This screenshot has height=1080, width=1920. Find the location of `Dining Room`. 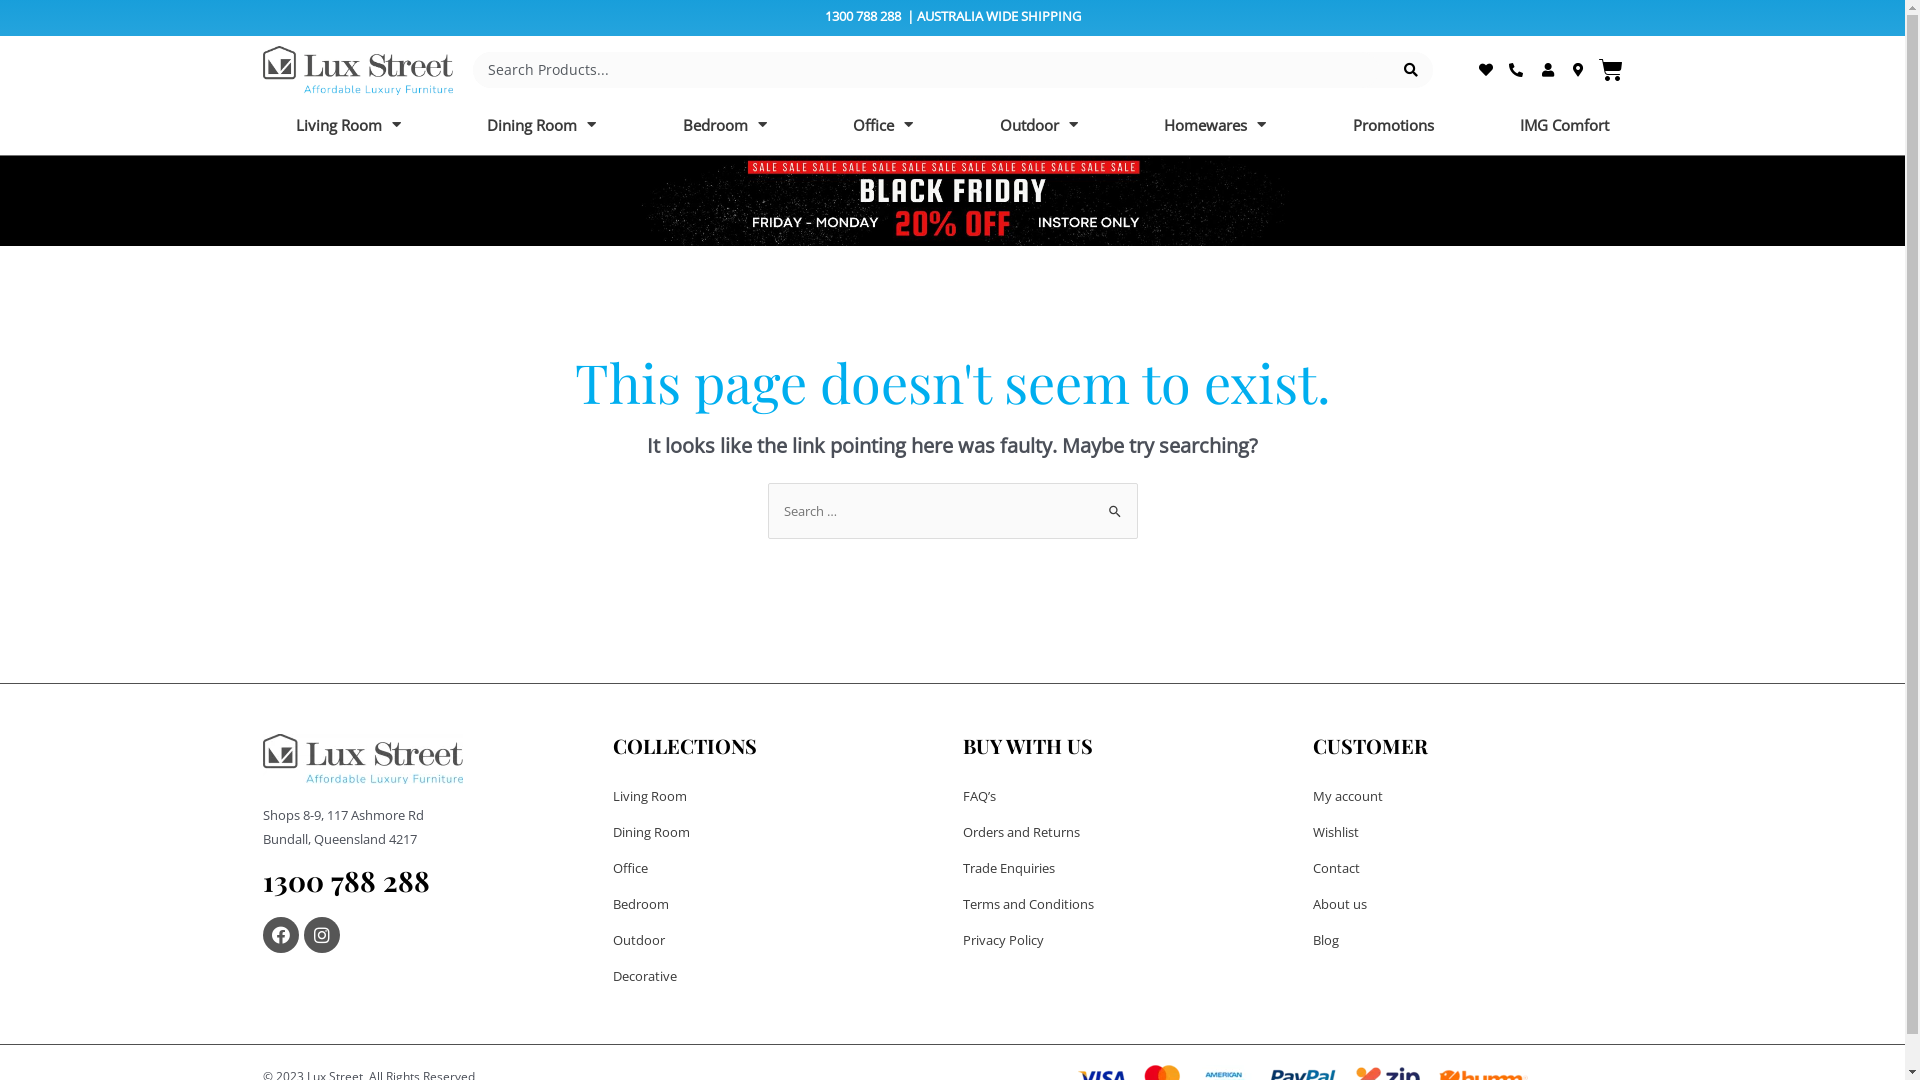

Dining Room is located at coordinates (542, 125).